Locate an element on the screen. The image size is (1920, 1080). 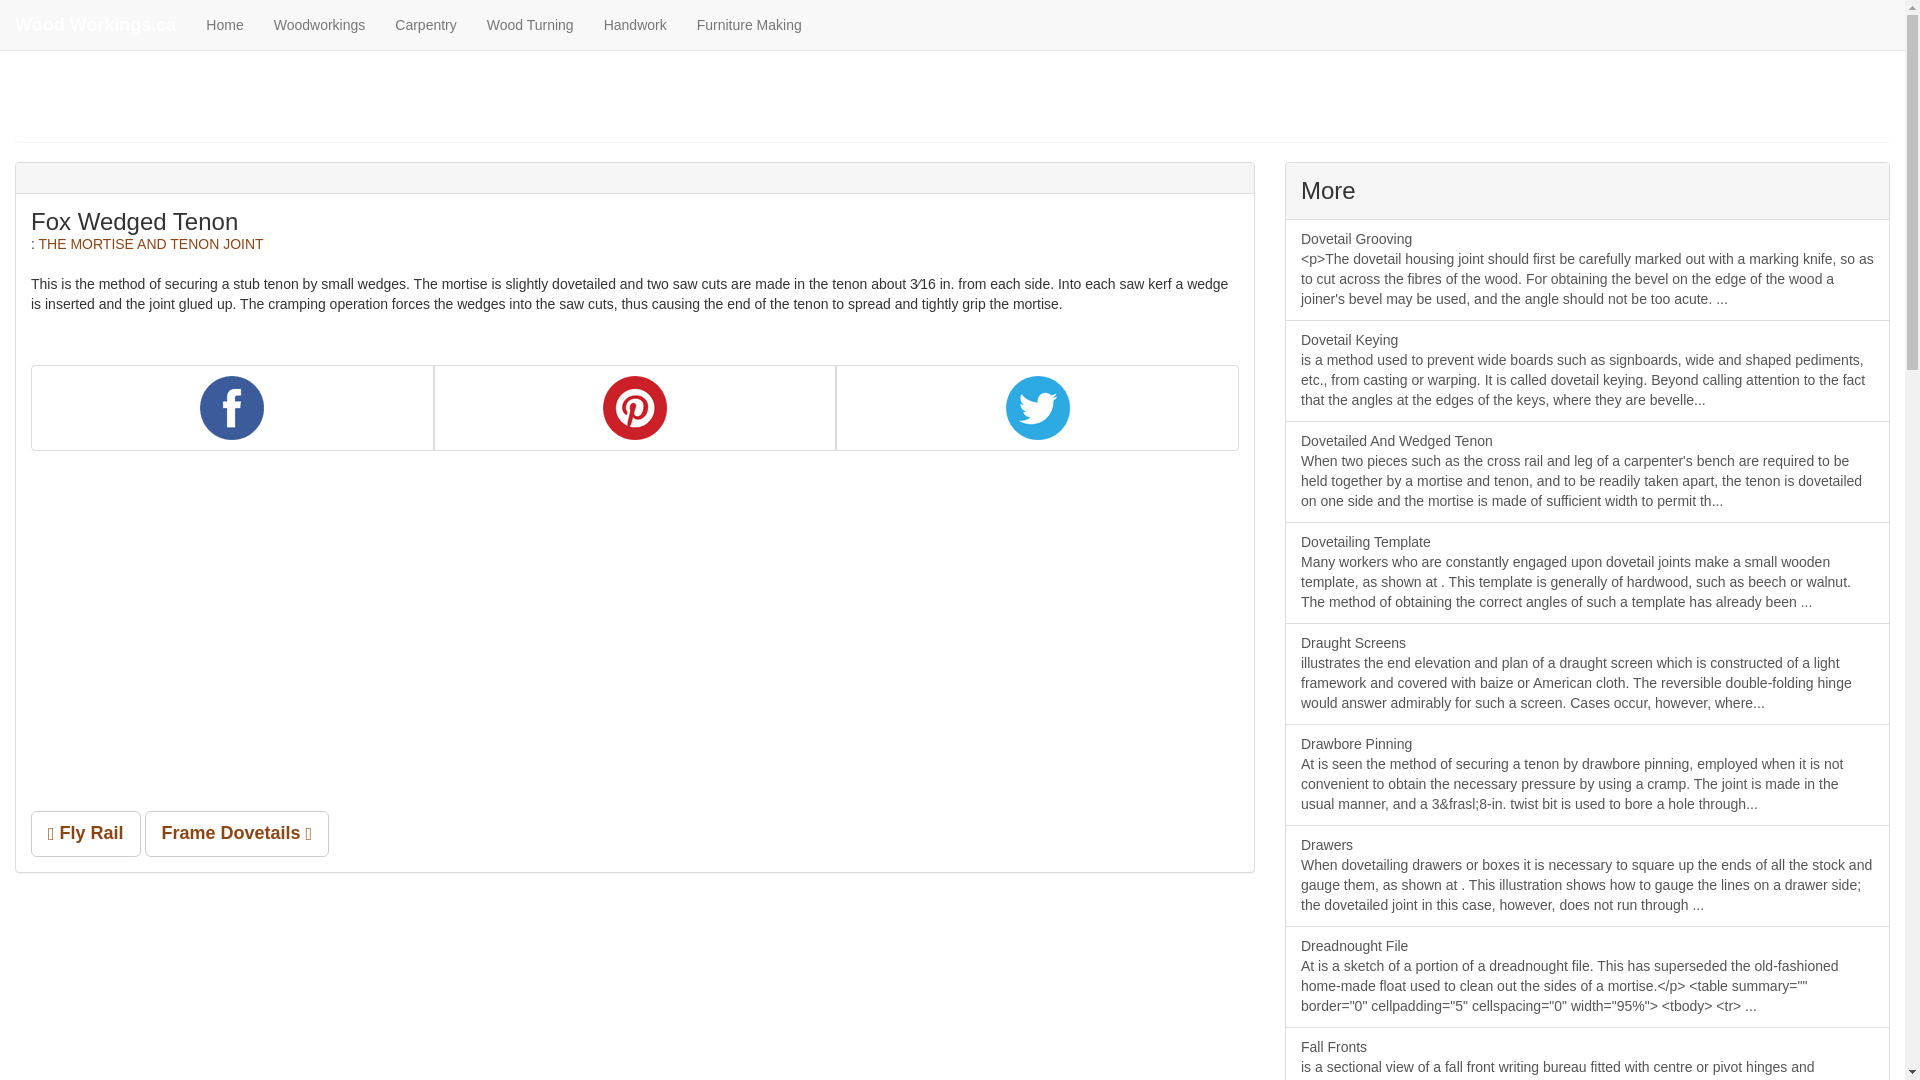
Home is located at coordinates (224, 24).